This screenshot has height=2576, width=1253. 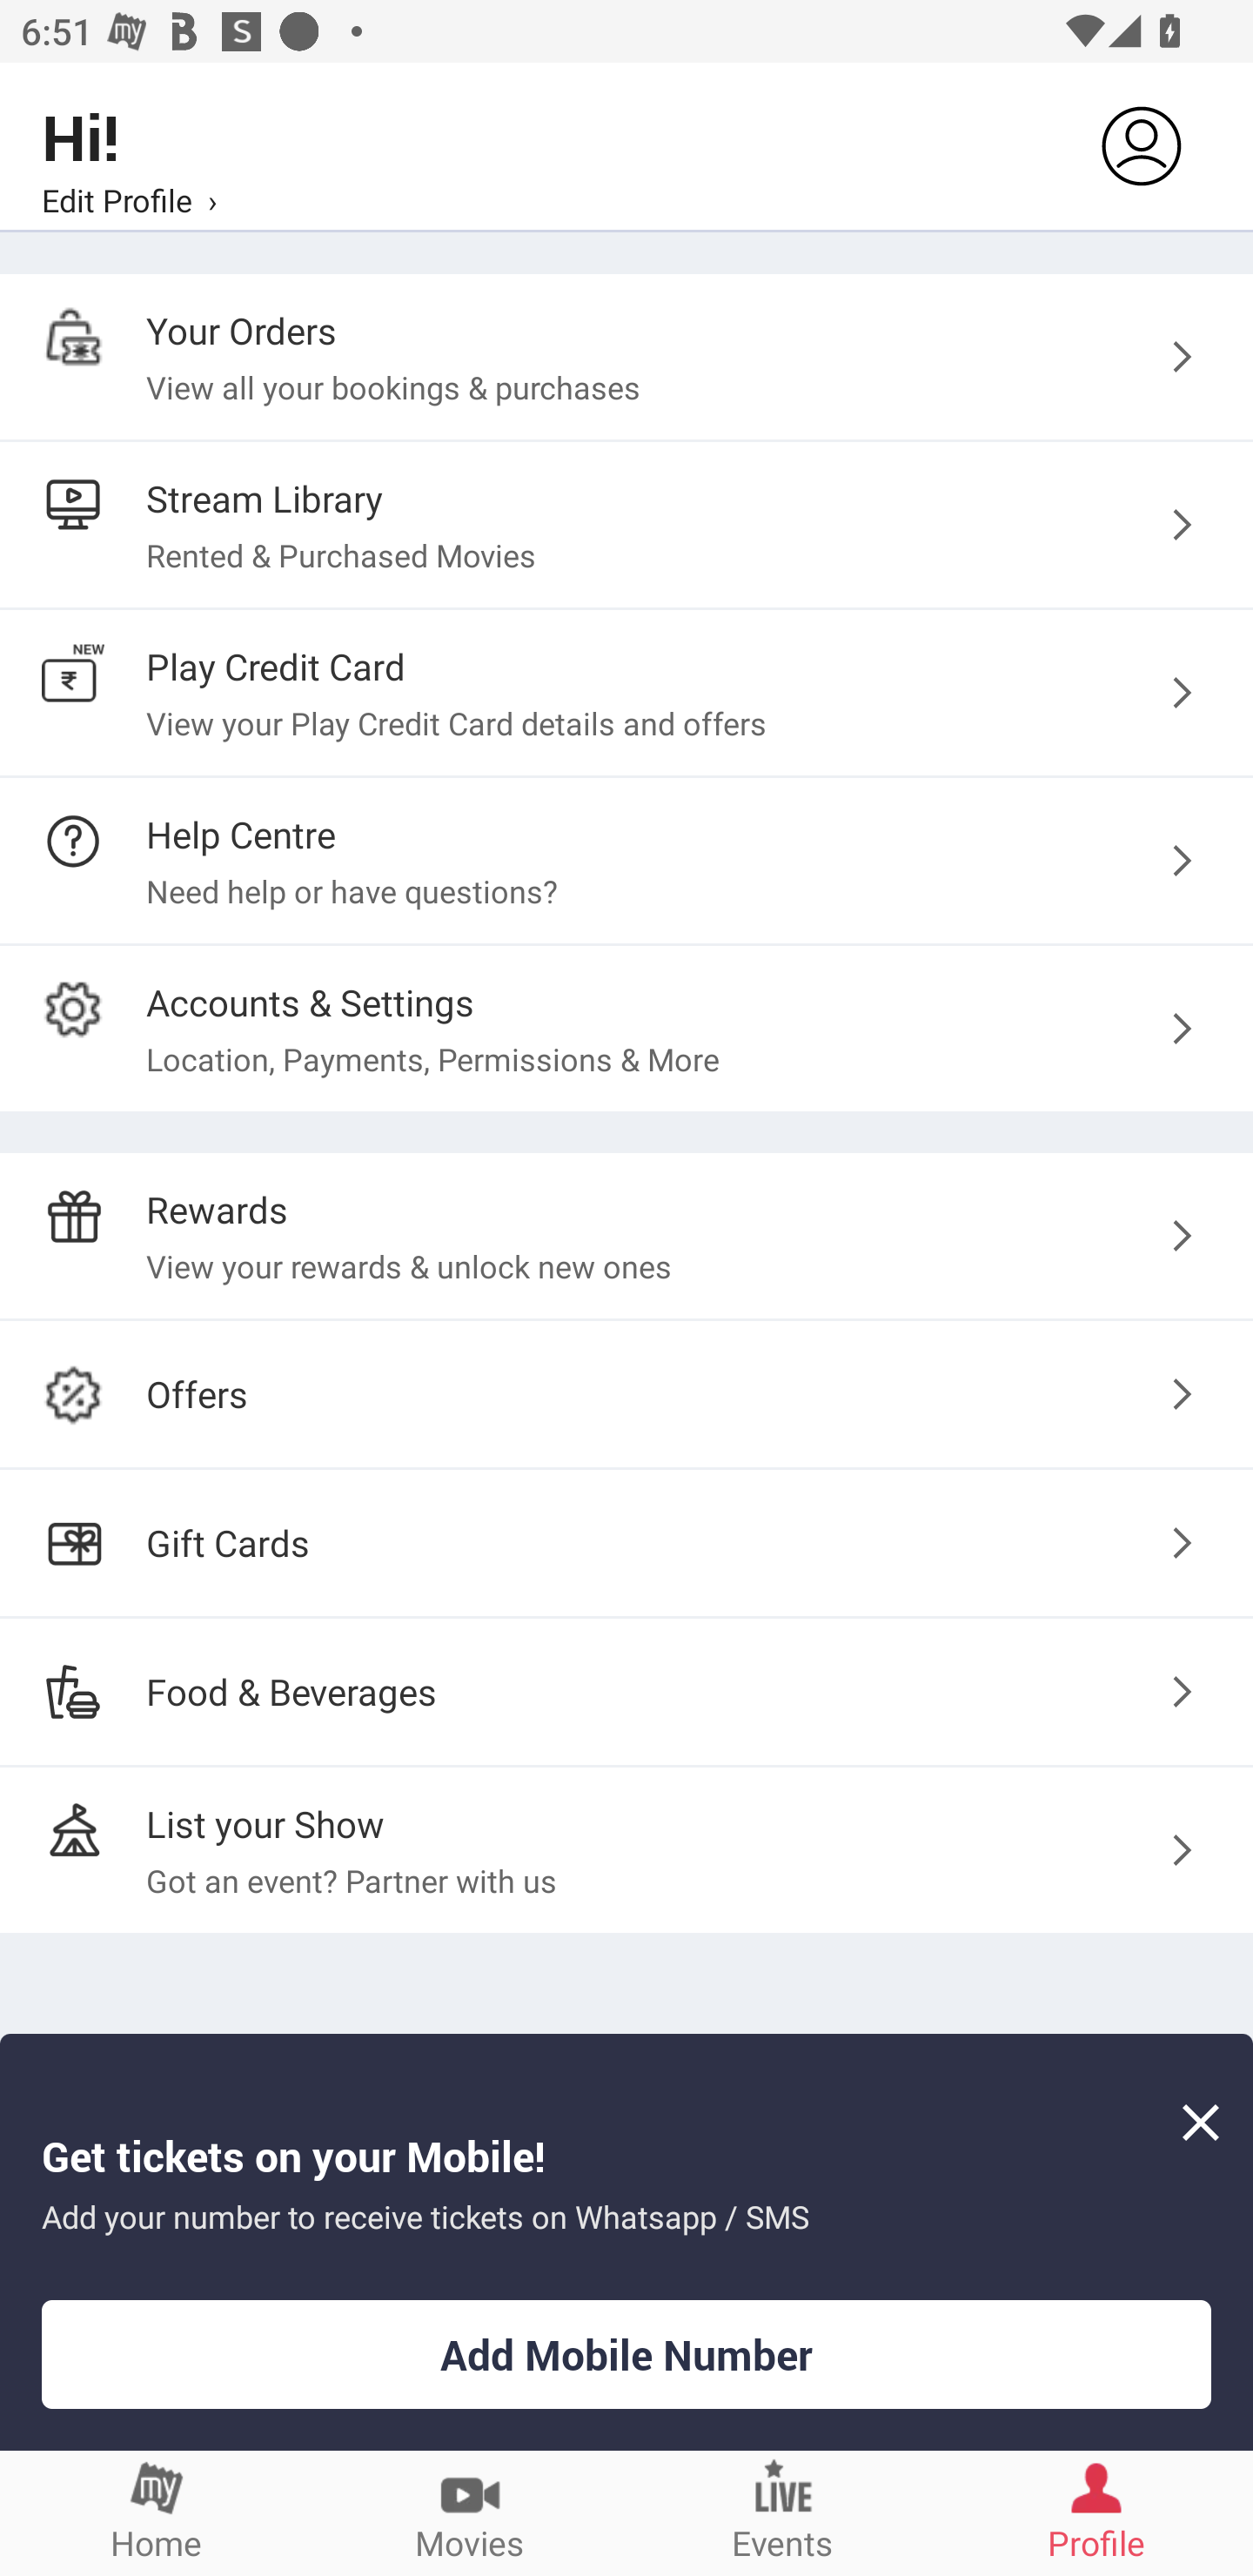 What do you see at coordinates (626, 526) in the screenshot?
I see `Stream Library Rented & Purchased Movies` at bounding box center [626, 526].